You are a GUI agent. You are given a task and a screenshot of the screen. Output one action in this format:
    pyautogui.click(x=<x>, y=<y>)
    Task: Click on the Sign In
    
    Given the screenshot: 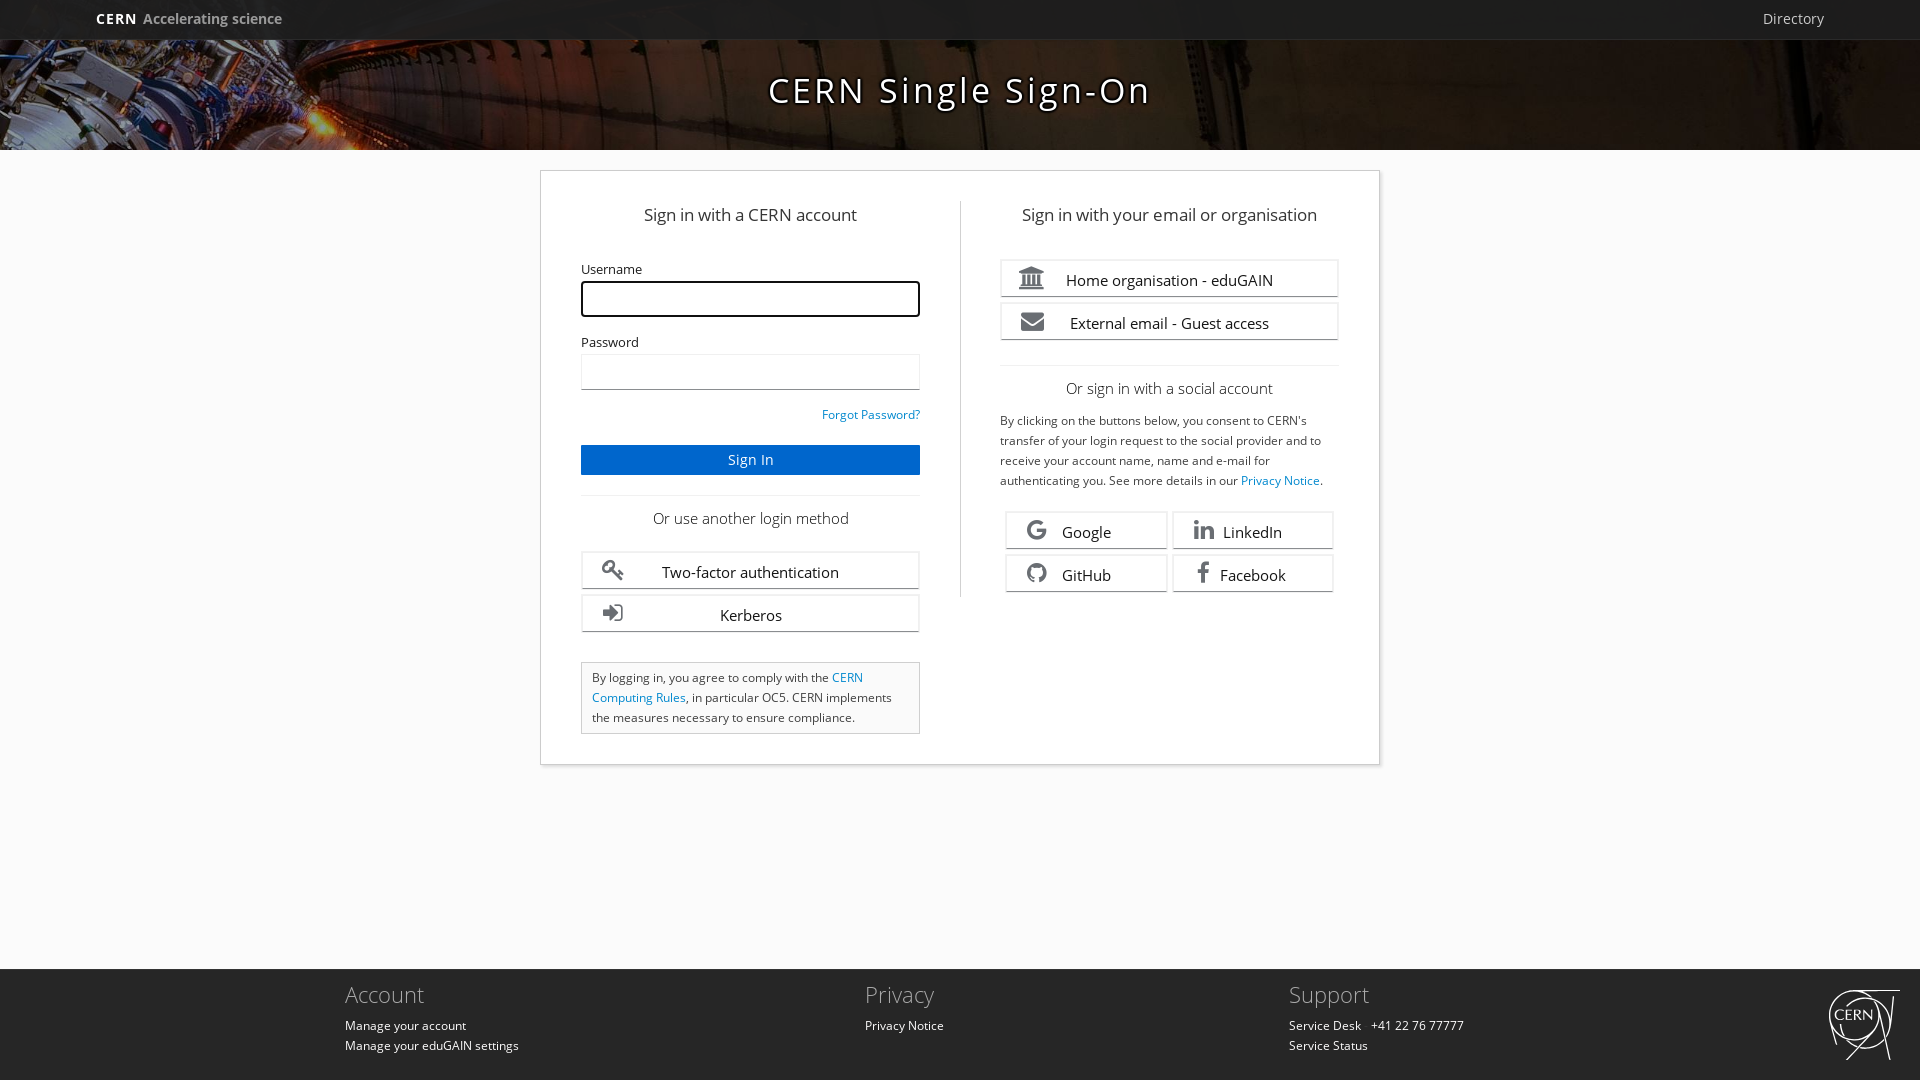 What is the action you would take?
    pyautogui.click(x=750, y=460)
    